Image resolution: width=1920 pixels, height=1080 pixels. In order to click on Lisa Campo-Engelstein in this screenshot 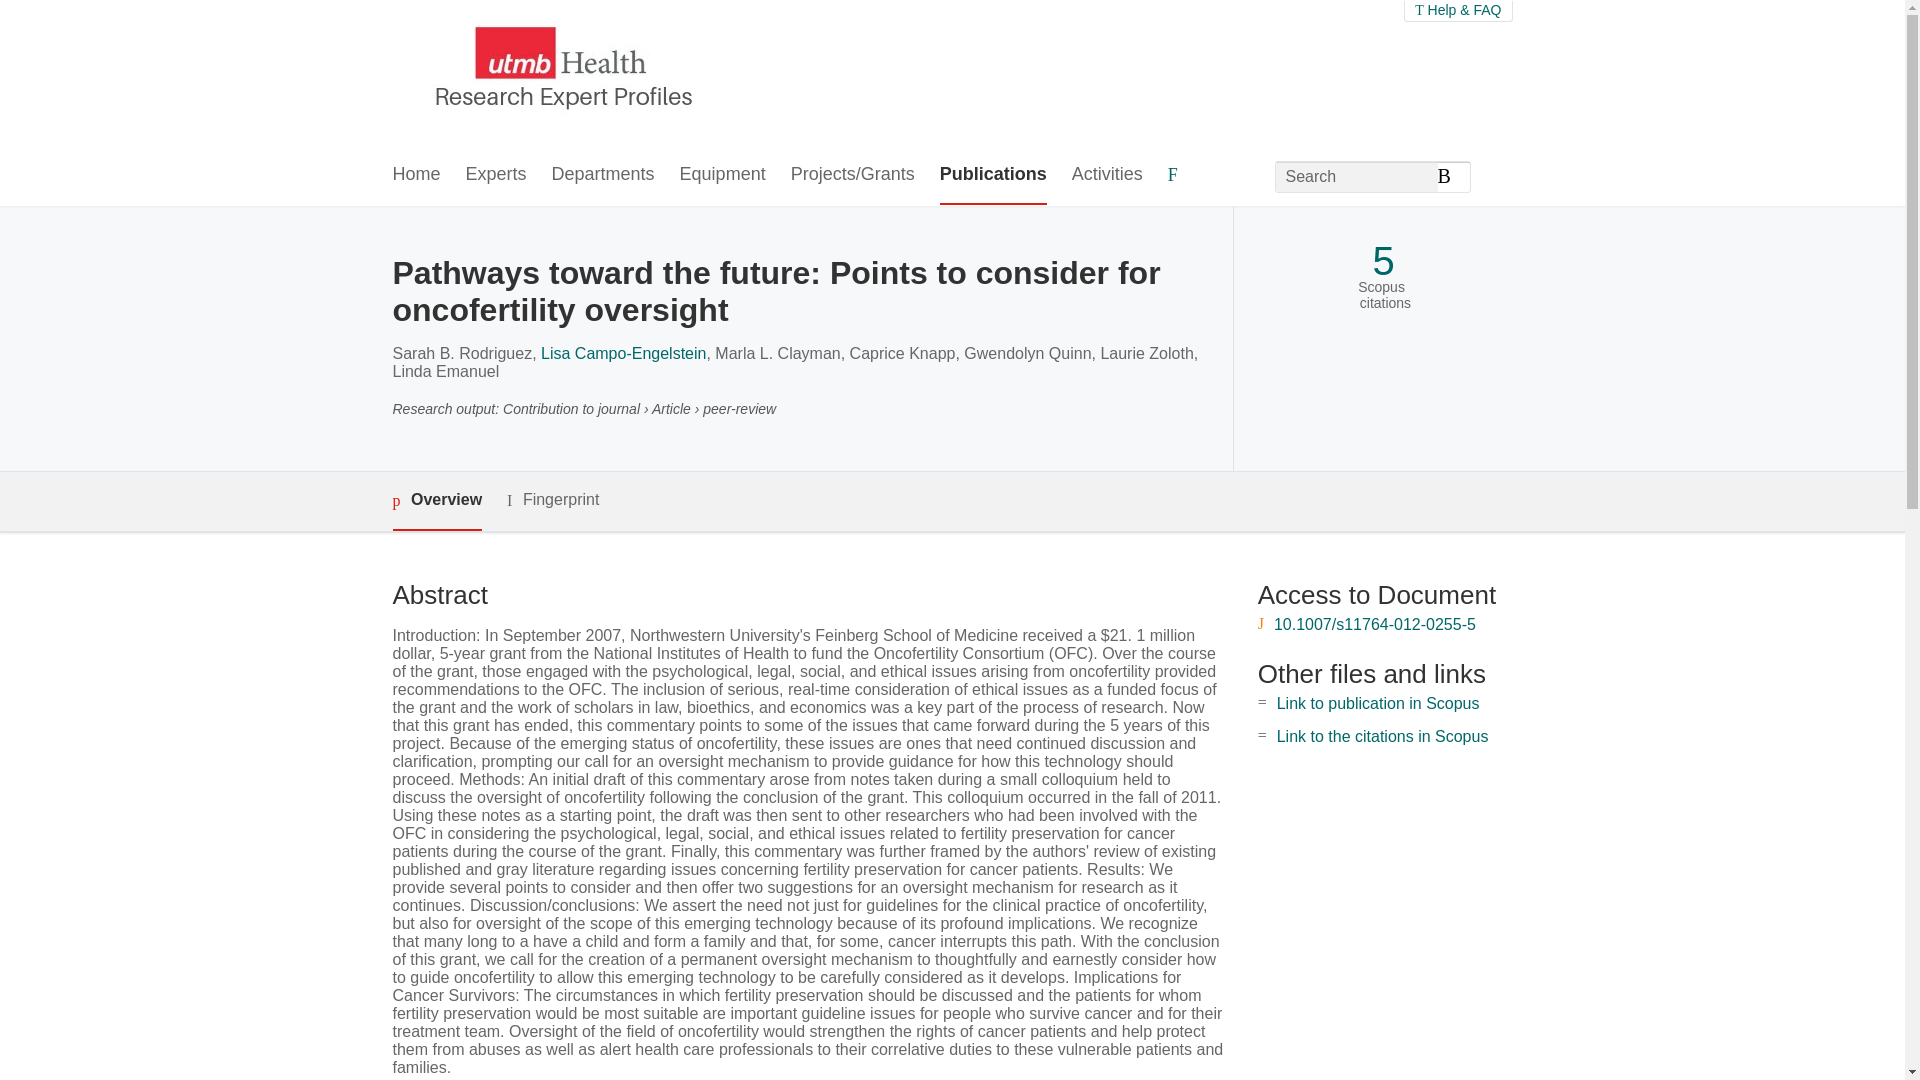, I will do `click(624, 352)`.